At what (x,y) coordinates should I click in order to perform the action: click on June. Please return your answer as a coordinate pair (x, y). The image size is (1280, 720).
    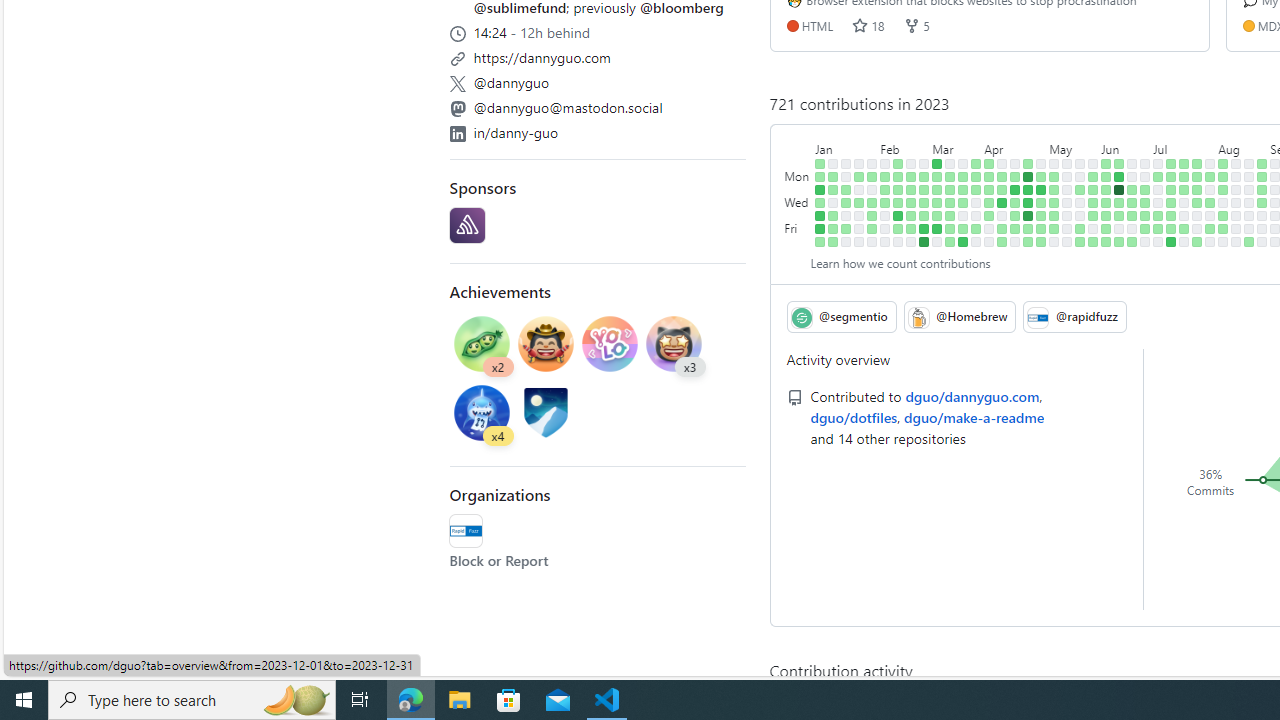
    Looking at the image, I should click on (1125, 145).